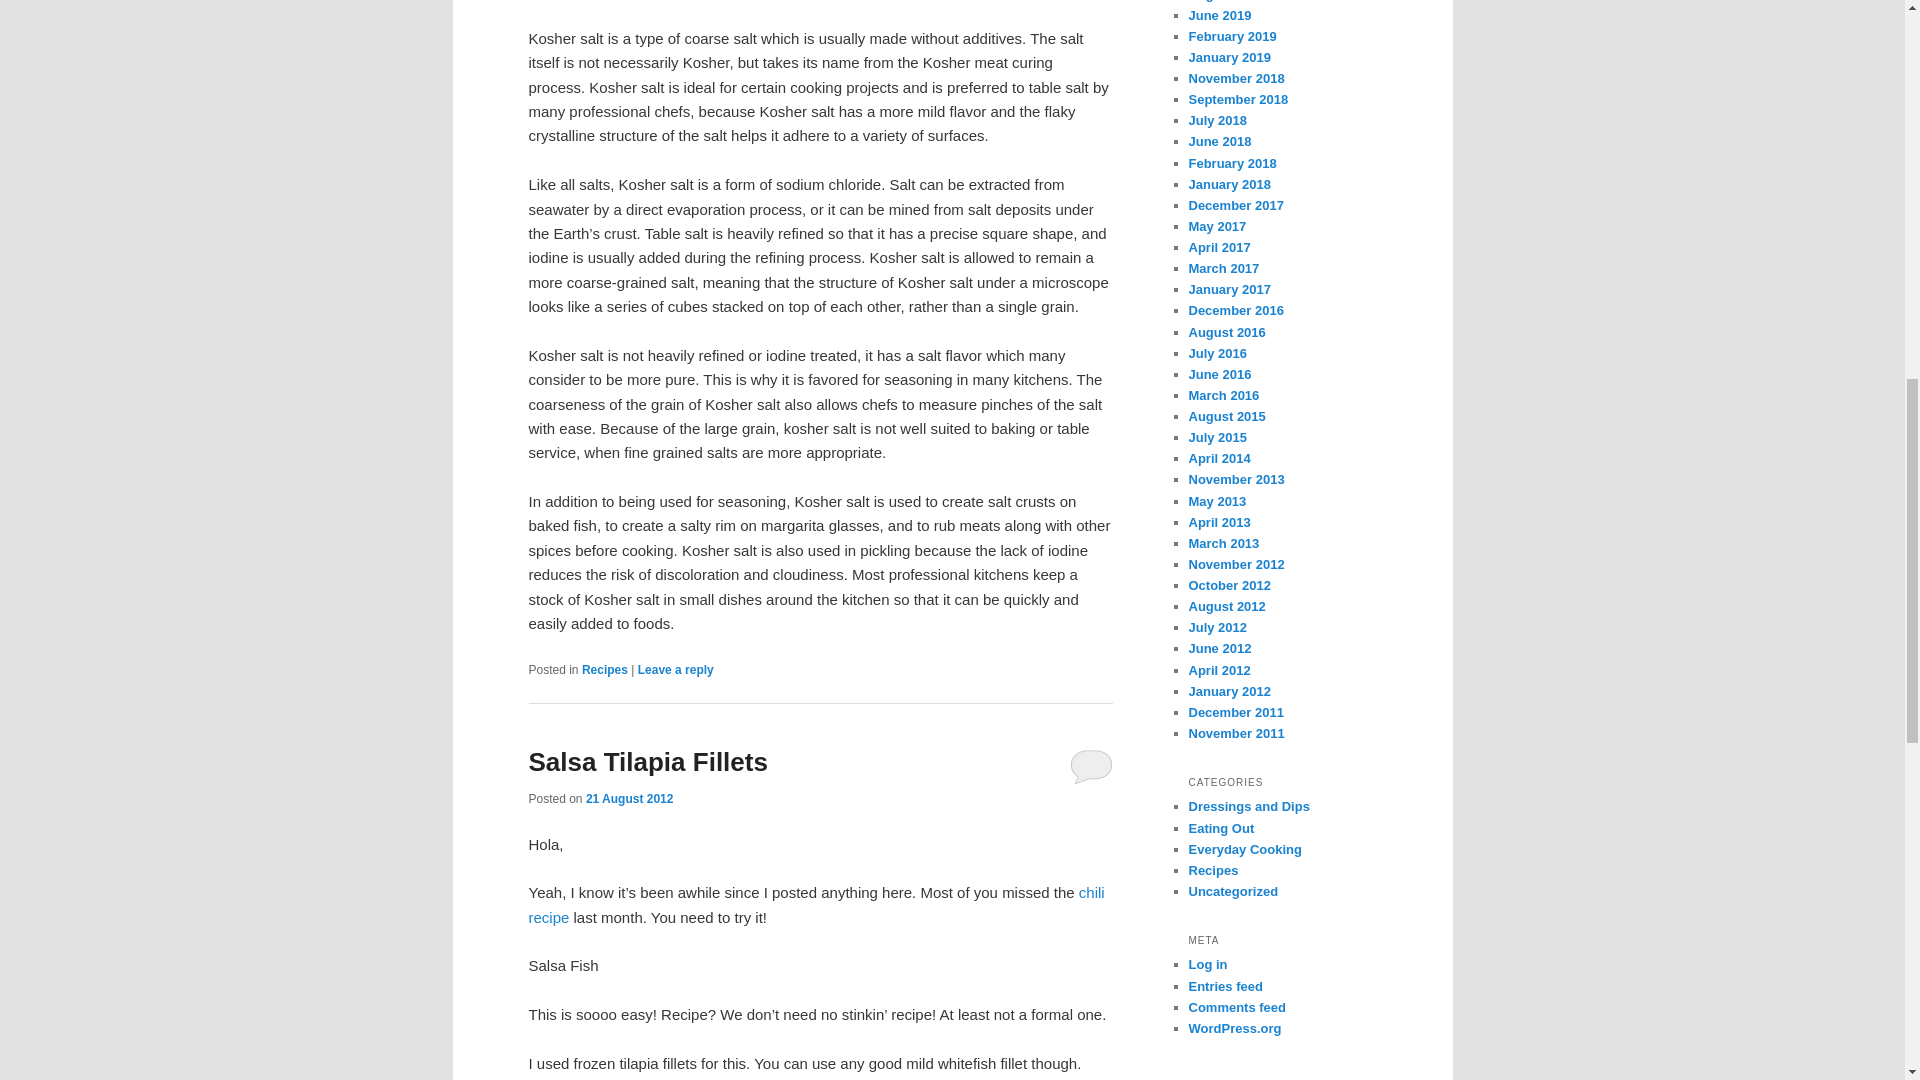  Describe the element at coordinates (816, 904) in the screenshot. I see `chili recipe` at that location.